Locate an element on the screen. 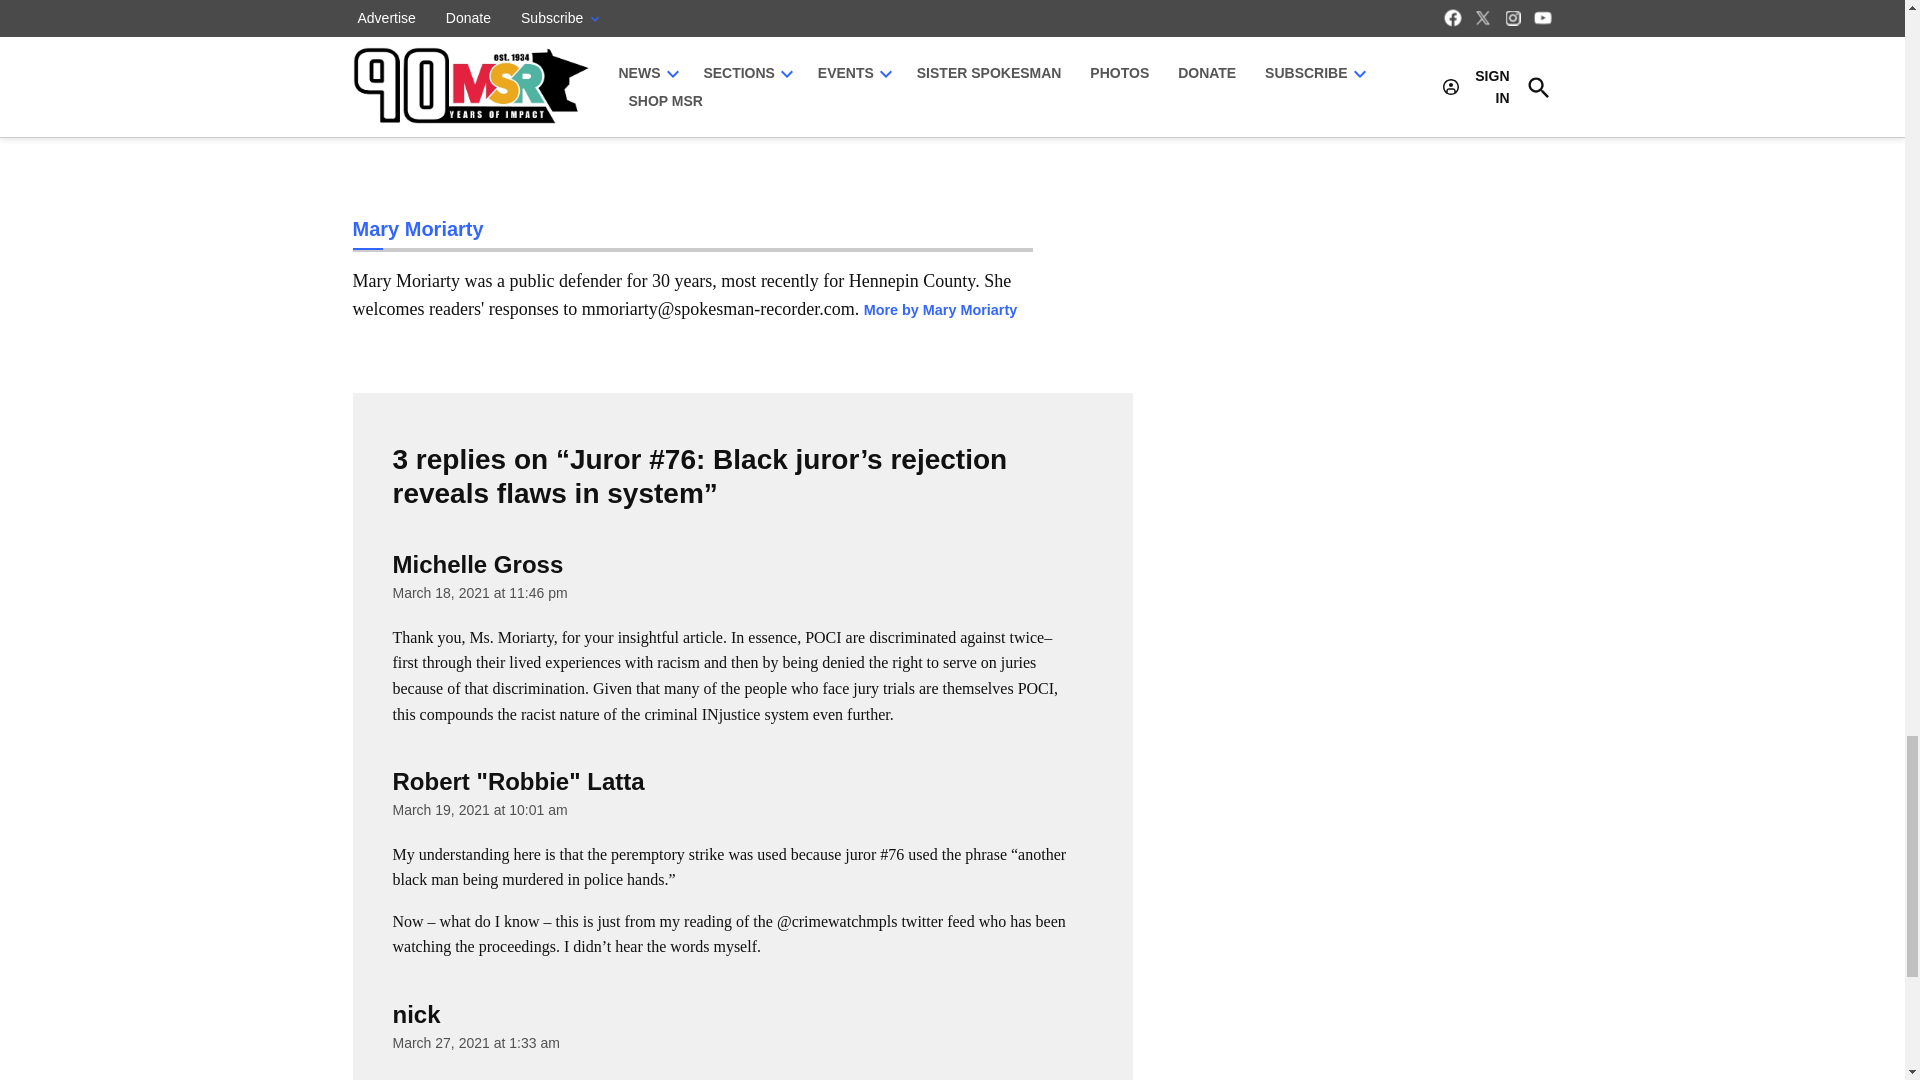 The image size is (1920, 1080). March 18, 2021 at 11:46 pm is located at coordinates (478, 592).